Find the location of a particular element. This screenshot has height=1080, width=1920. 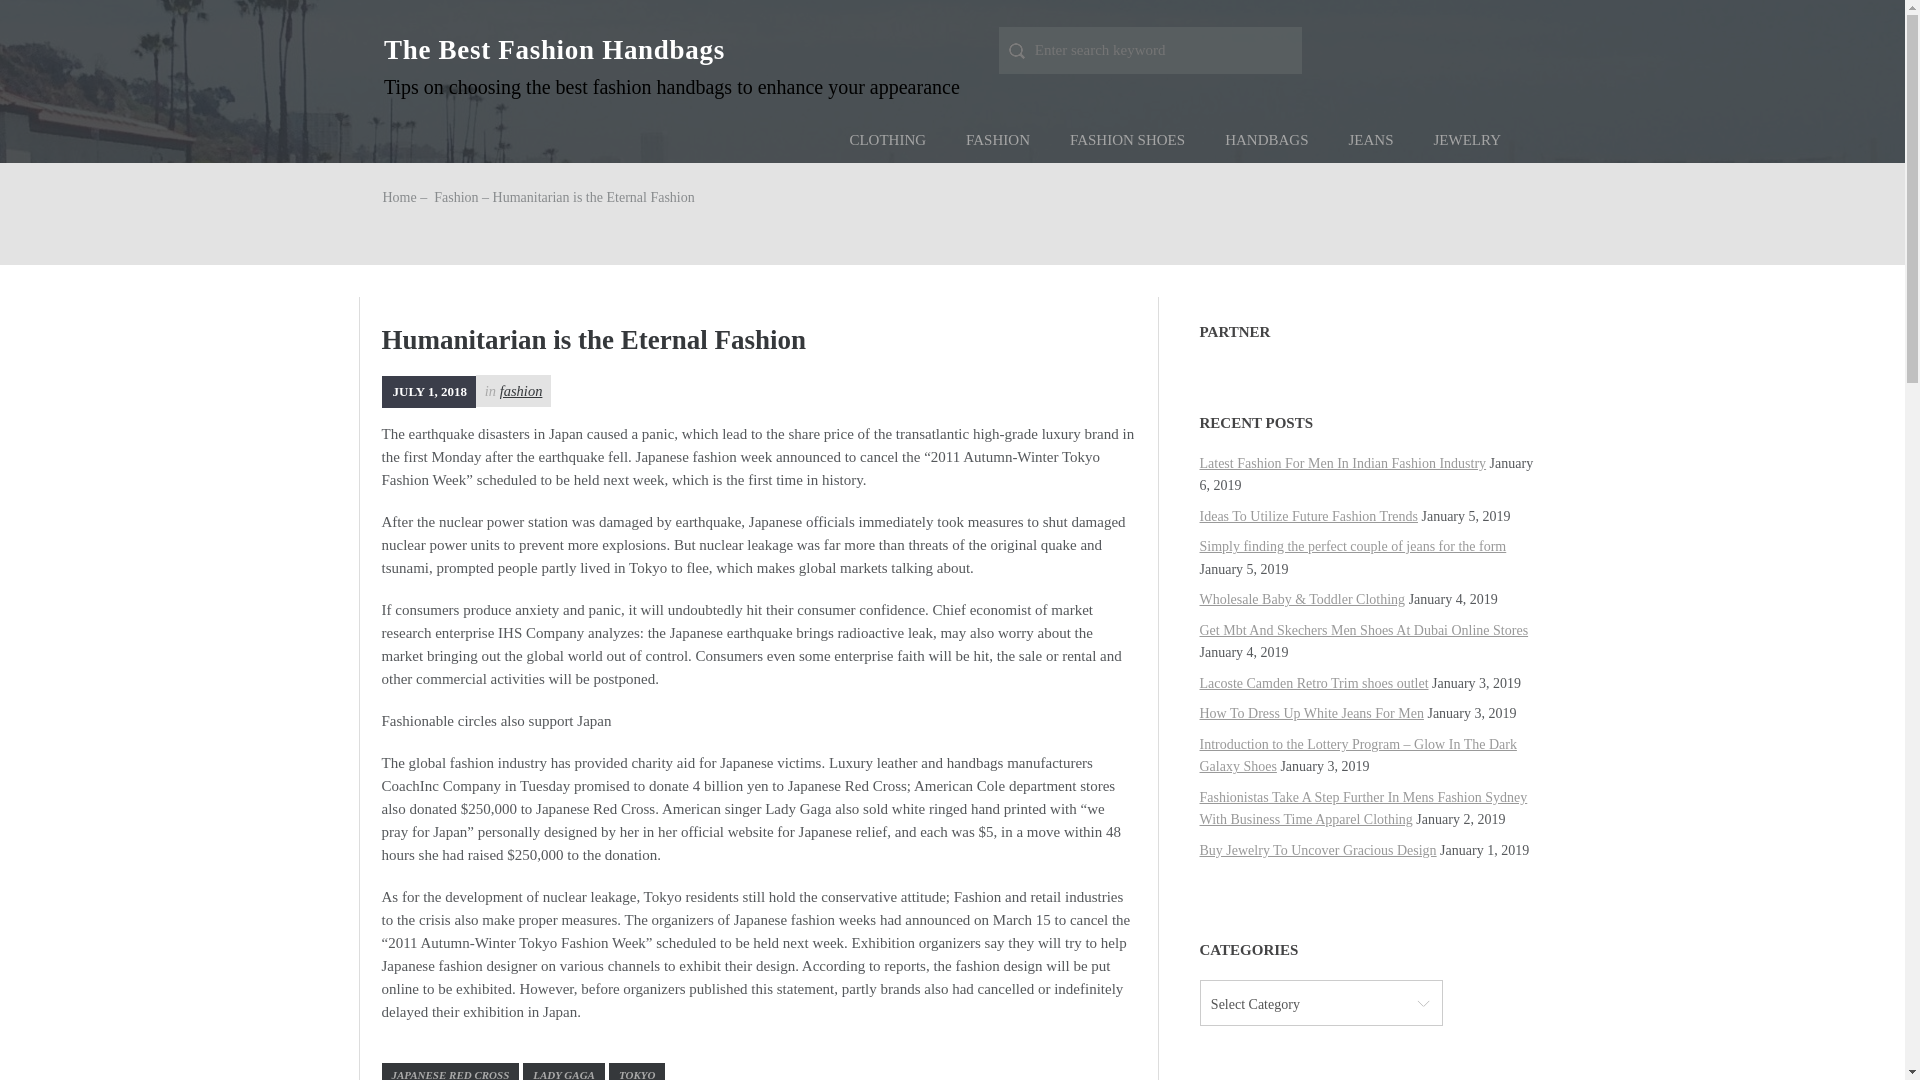

Lacoste Camden Retro Trim shoes outlet is located at coordinates (1314, 684).